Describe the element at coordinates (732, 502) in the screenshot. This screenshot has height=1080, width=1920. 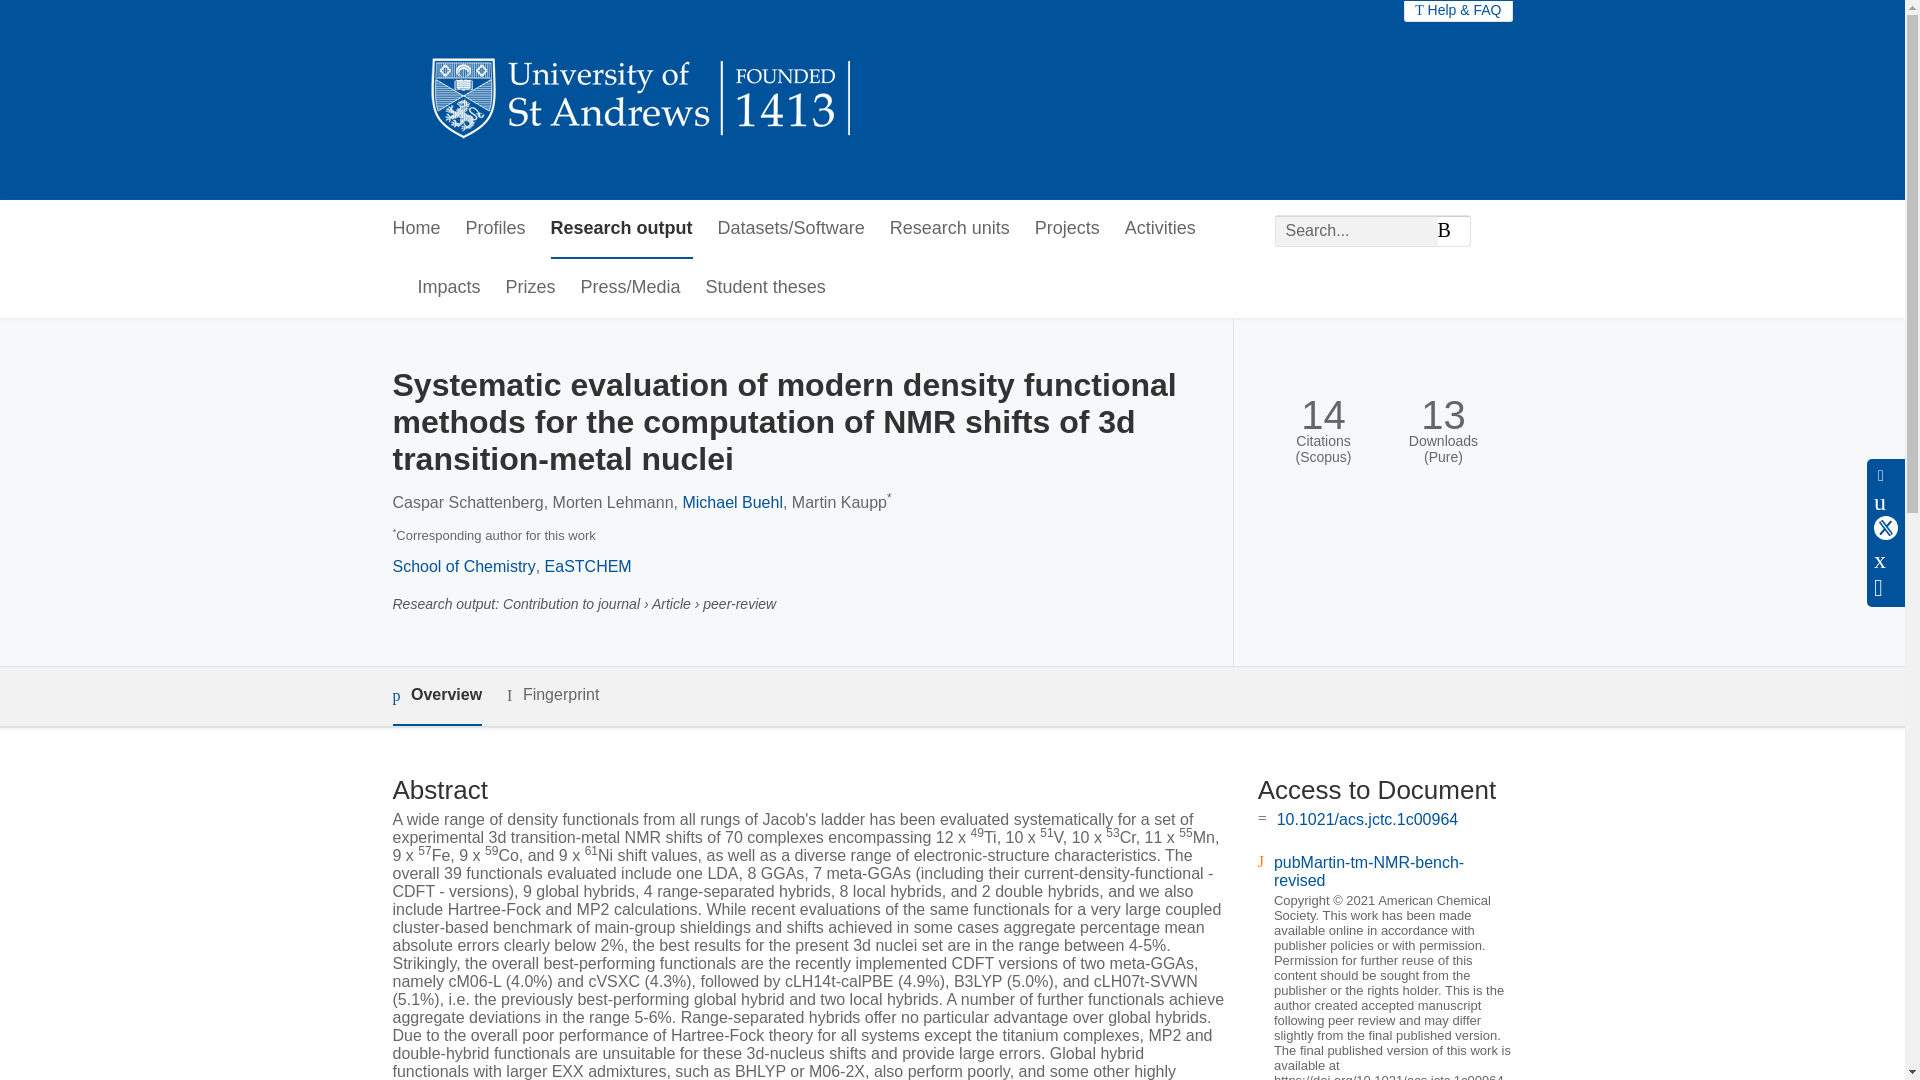
I see `Michael Buehl` at that location.